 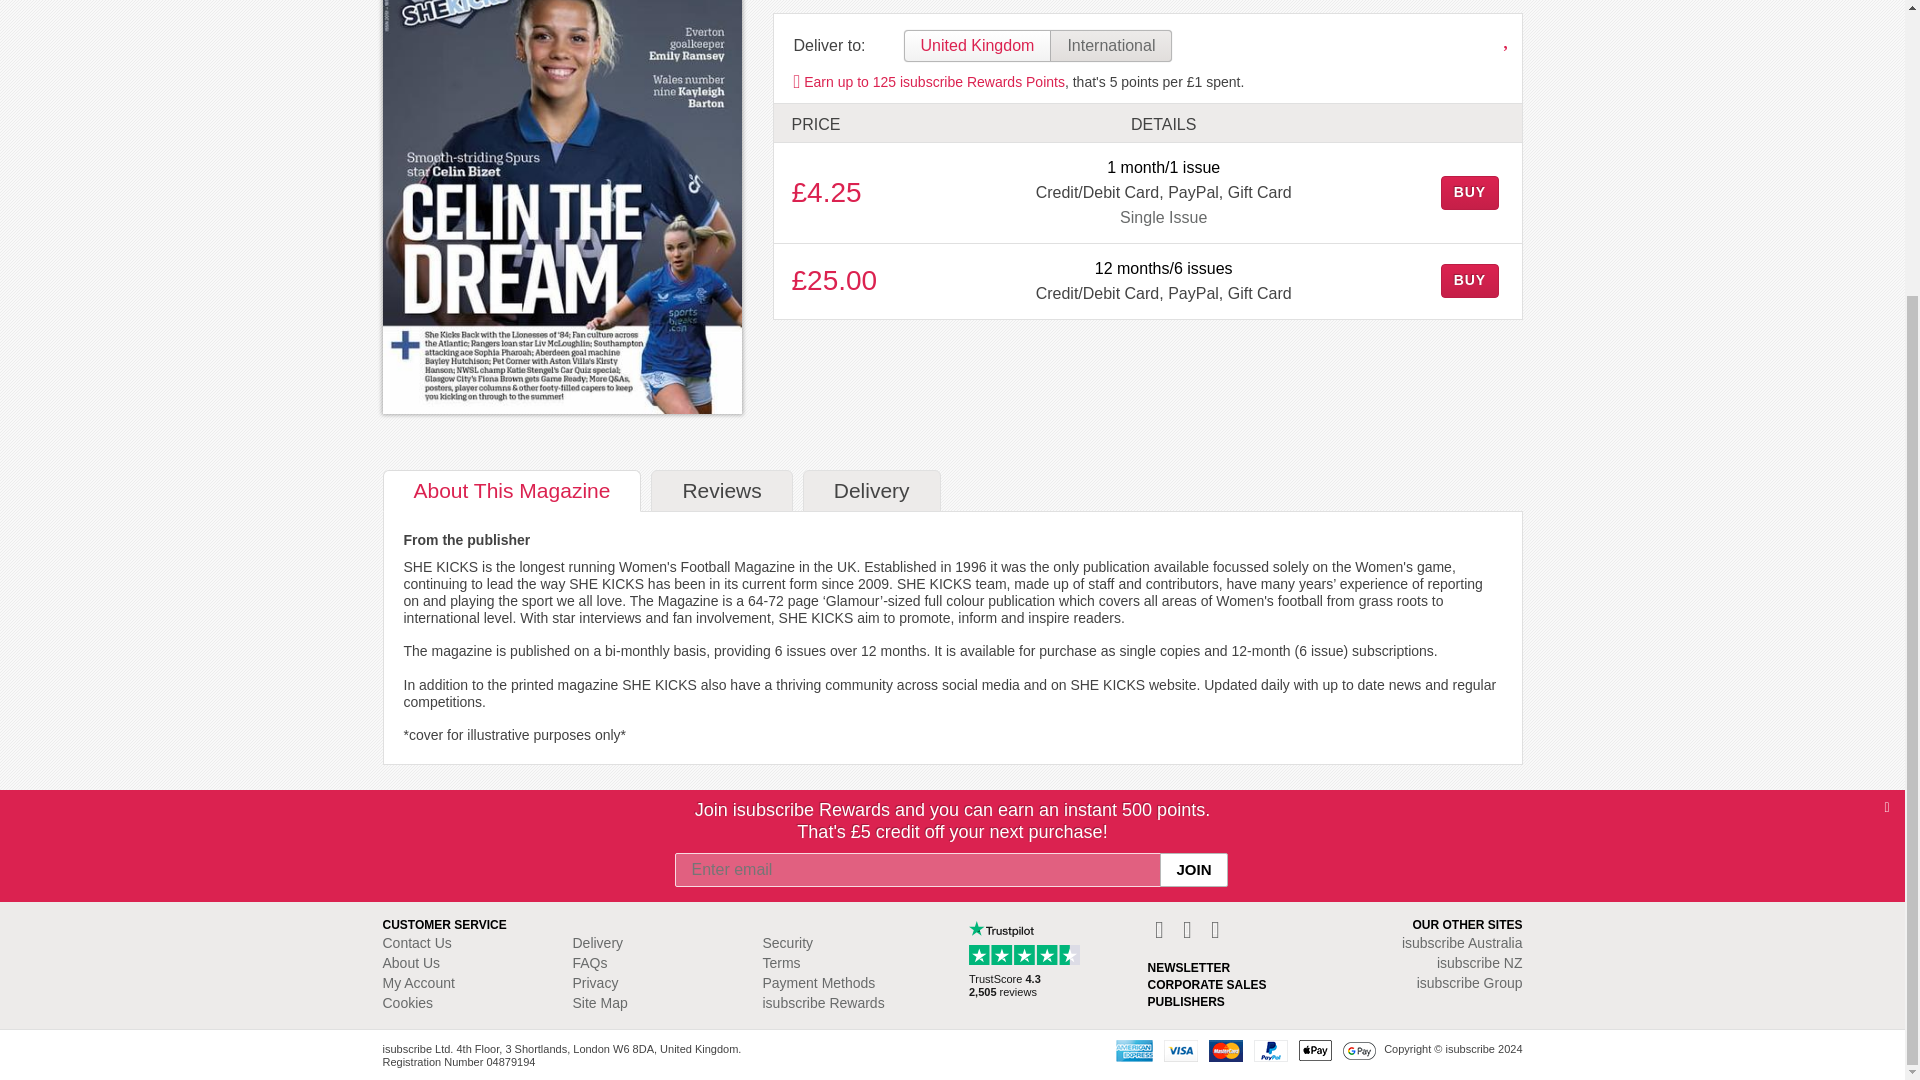 I want to click on Customer reviews powered by Trustpilot, so click(x=1028, y=964).